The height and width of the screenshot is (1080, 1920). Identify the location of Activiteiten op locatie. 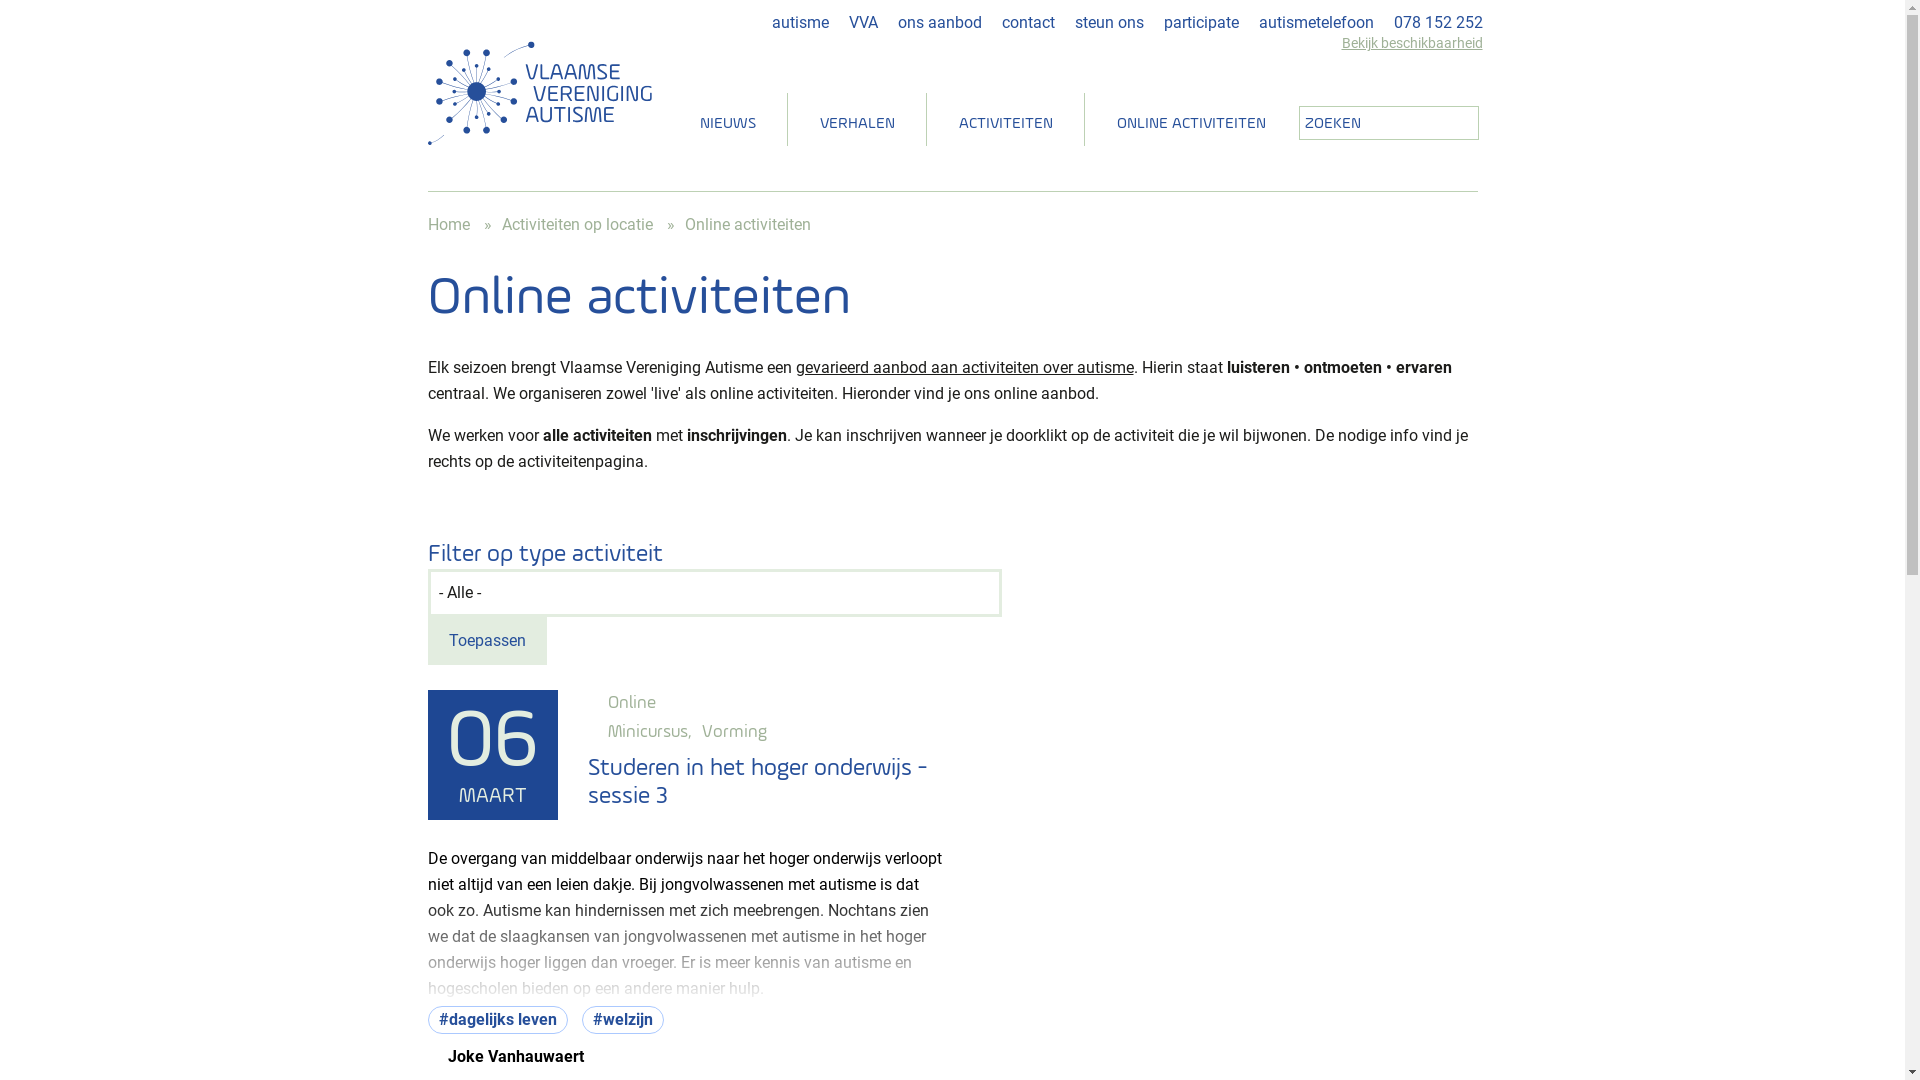
(578, 224).